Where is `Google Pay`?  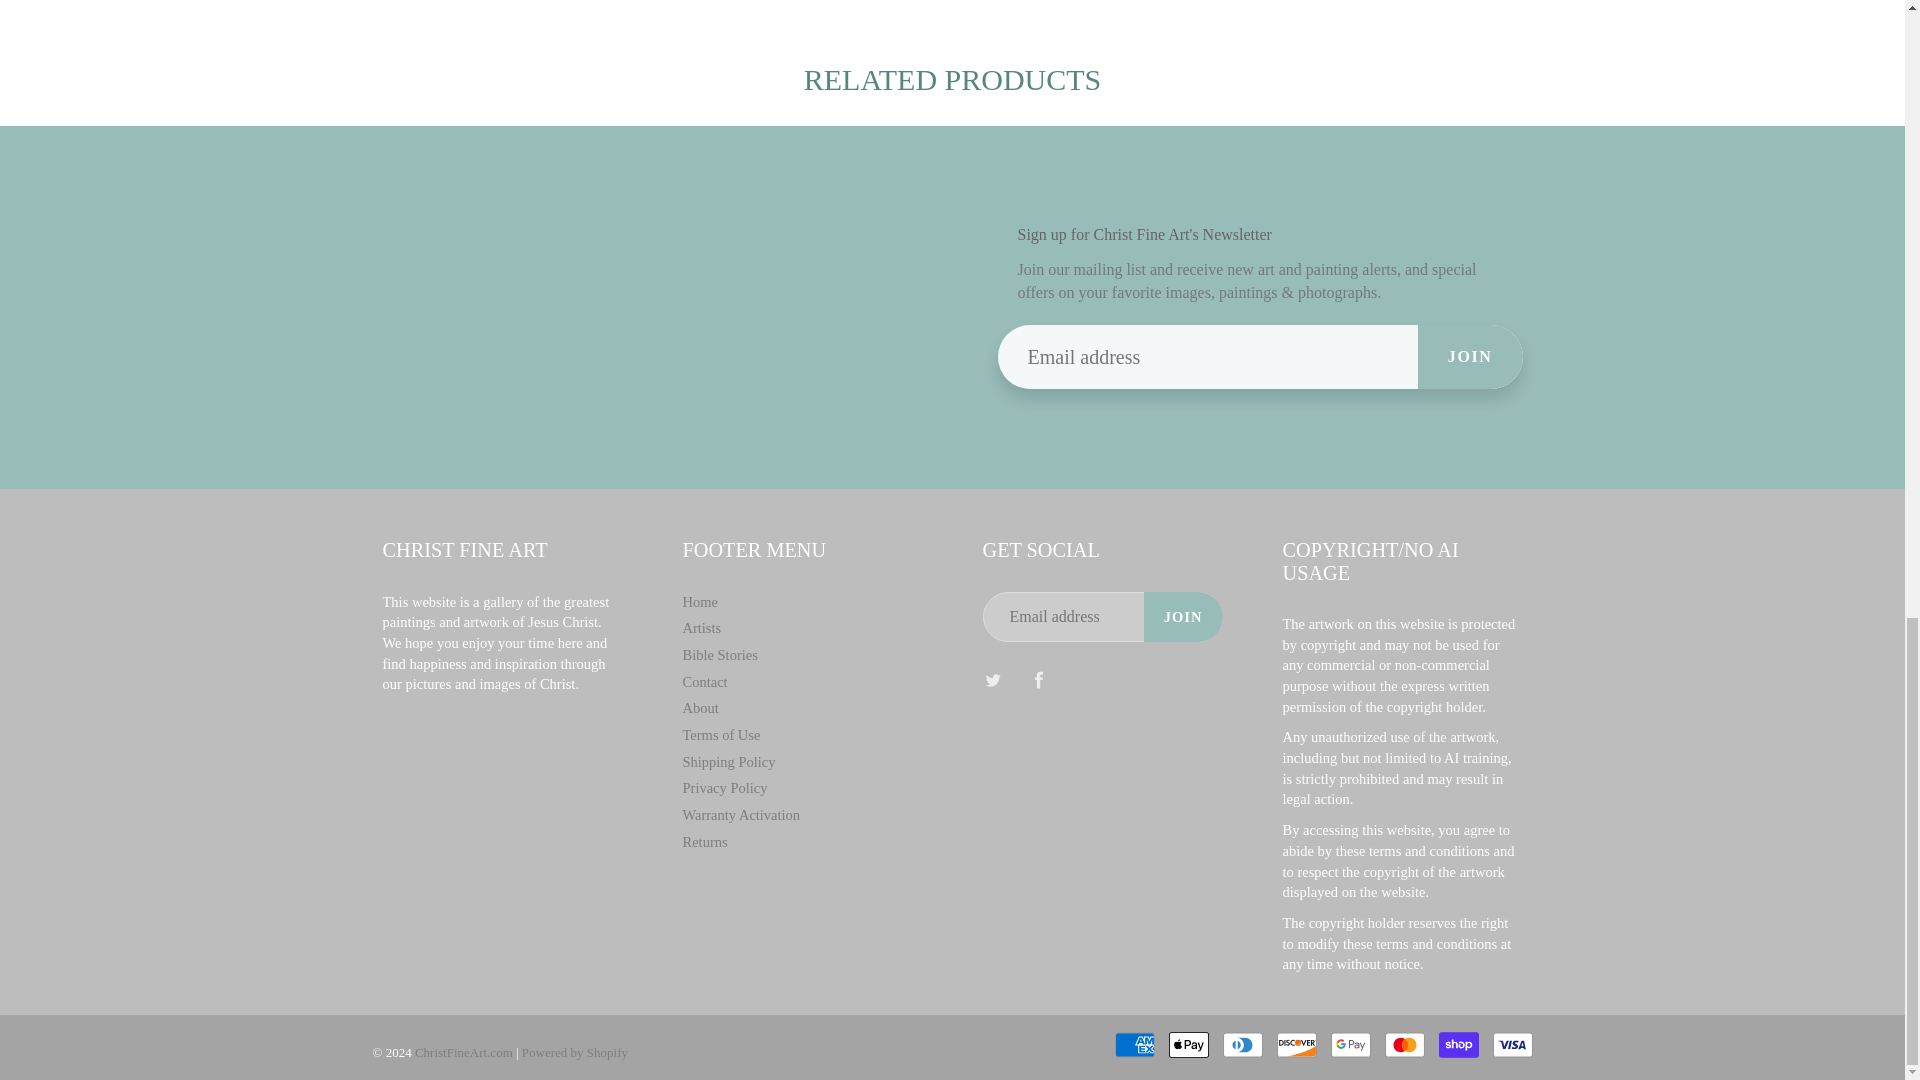 Google Pay is located at coordinates (1350, 1044).